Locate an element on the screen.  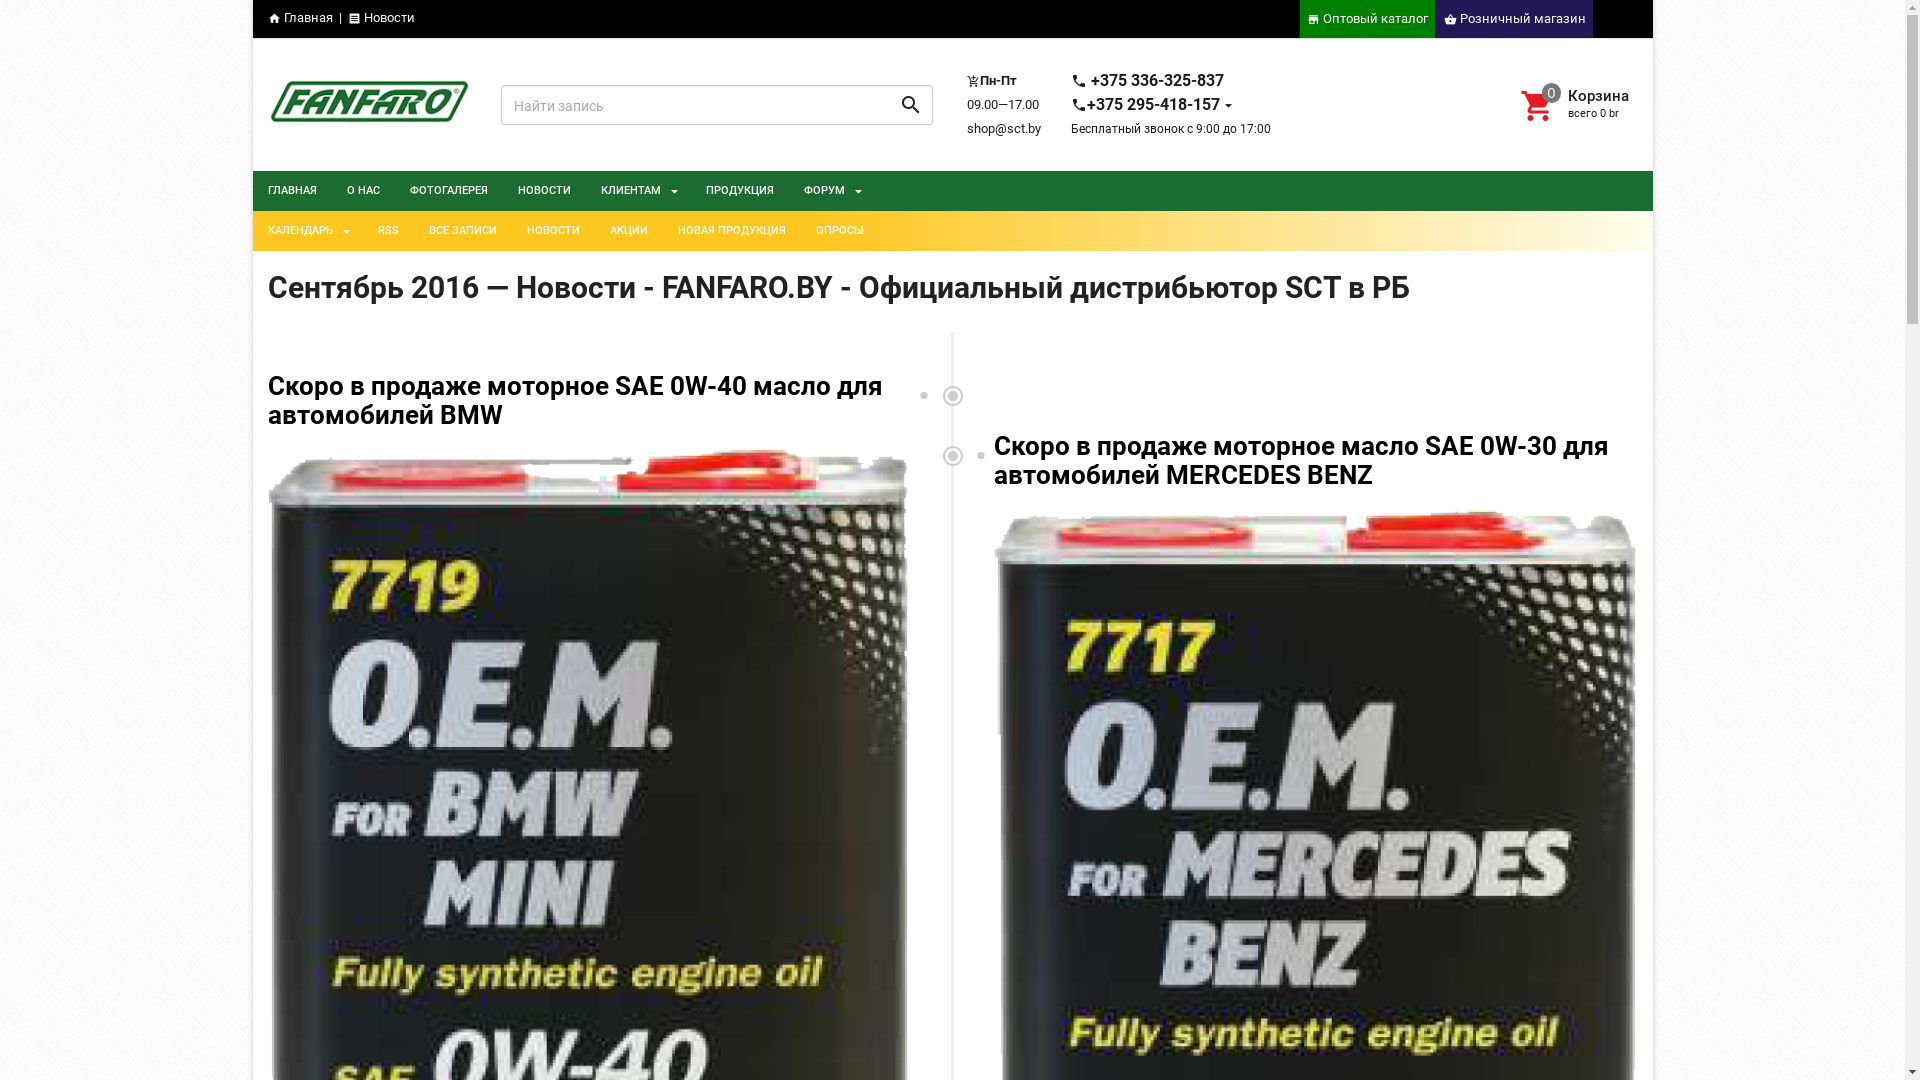
+375 336-325-837 is located at coordinates (1148, 80).